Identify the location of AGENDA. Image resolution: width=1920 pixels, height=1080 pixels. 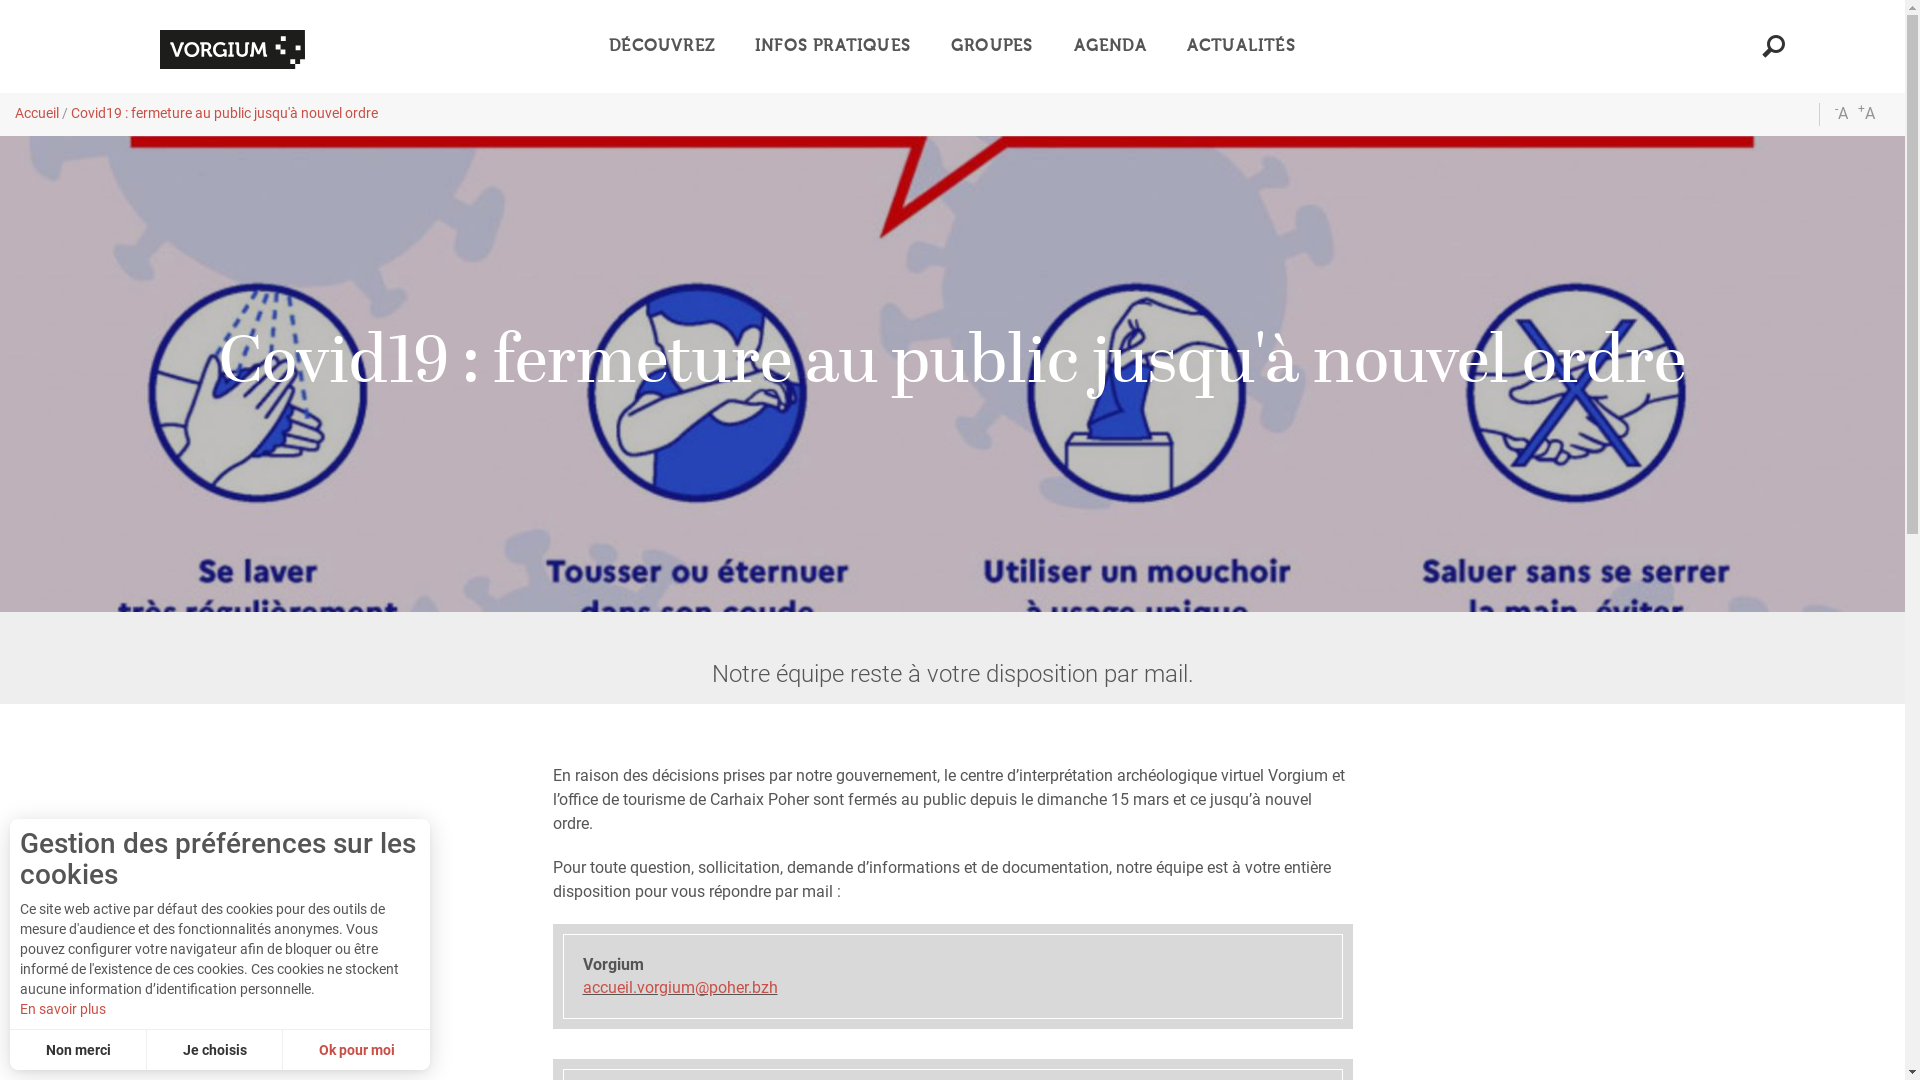
(1110, 46).